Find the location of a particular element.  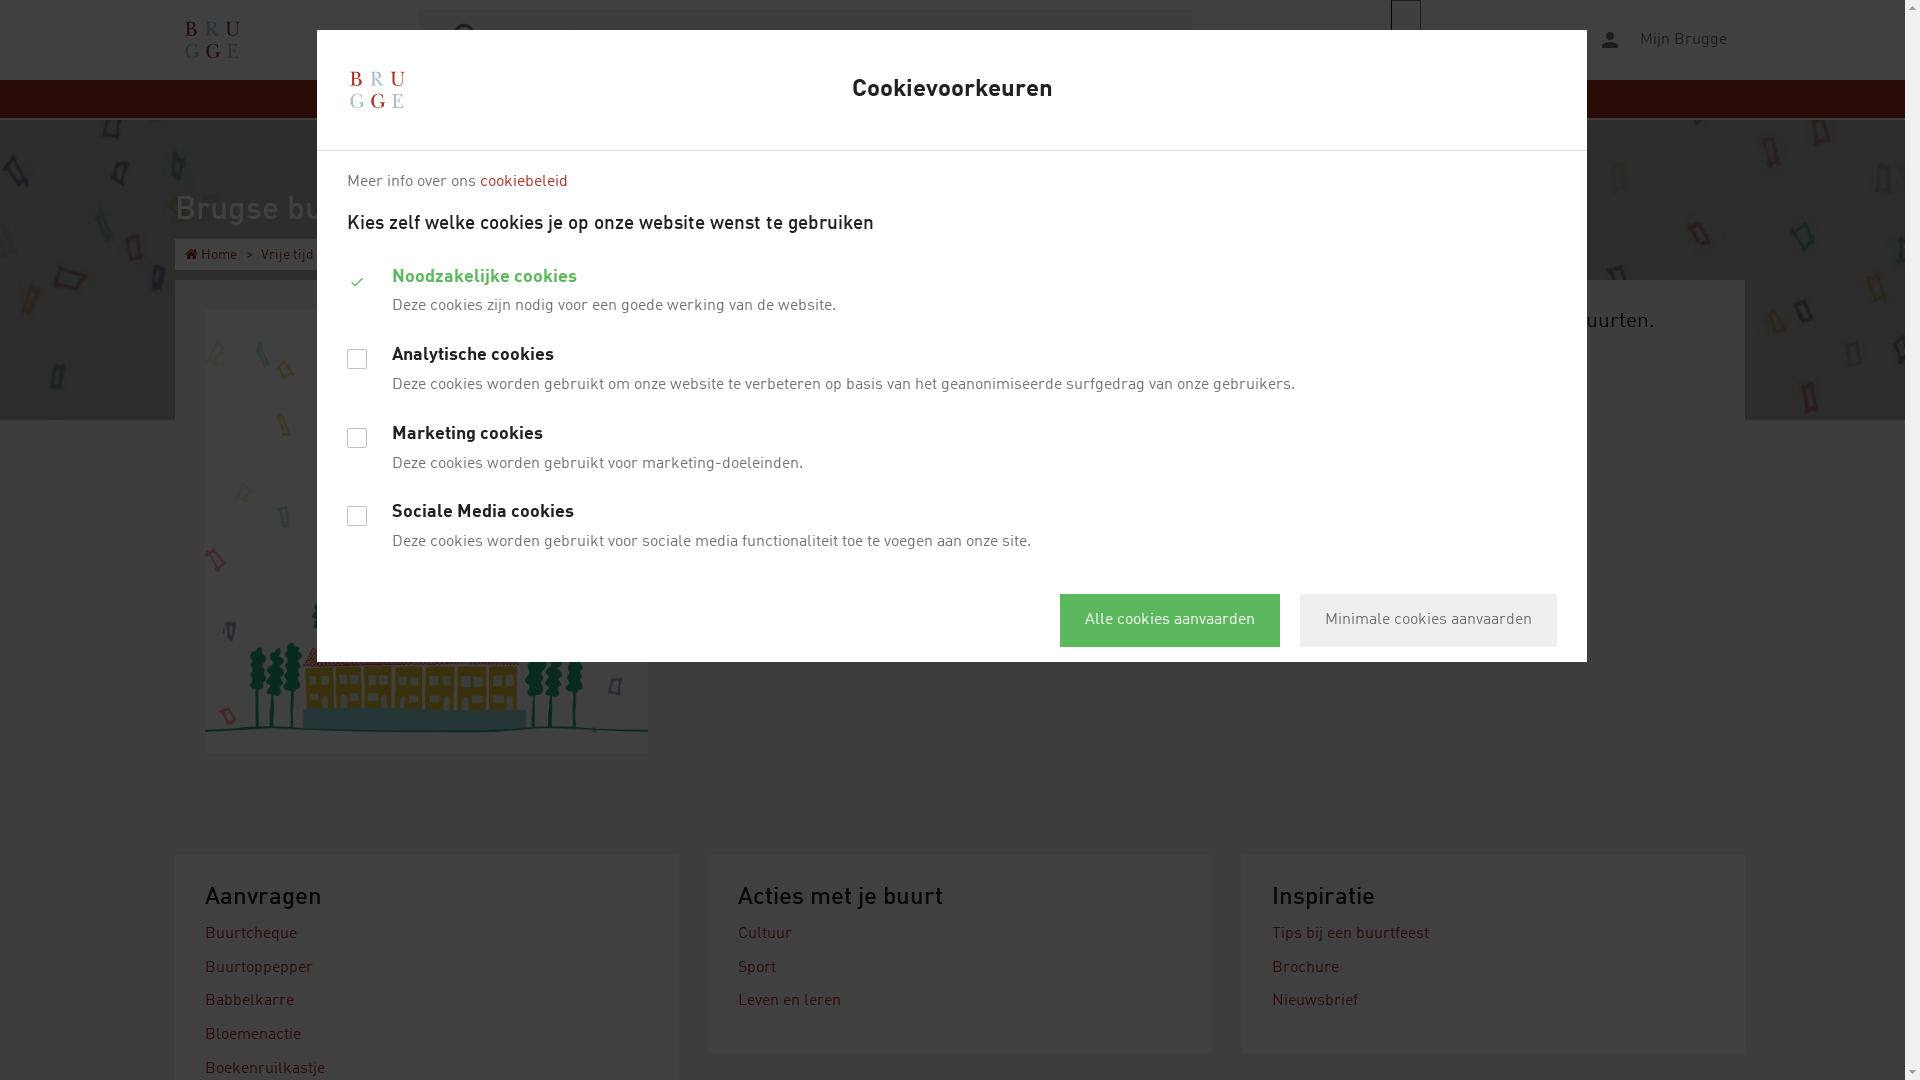

Brochure is located at coordinates (1306, 968).